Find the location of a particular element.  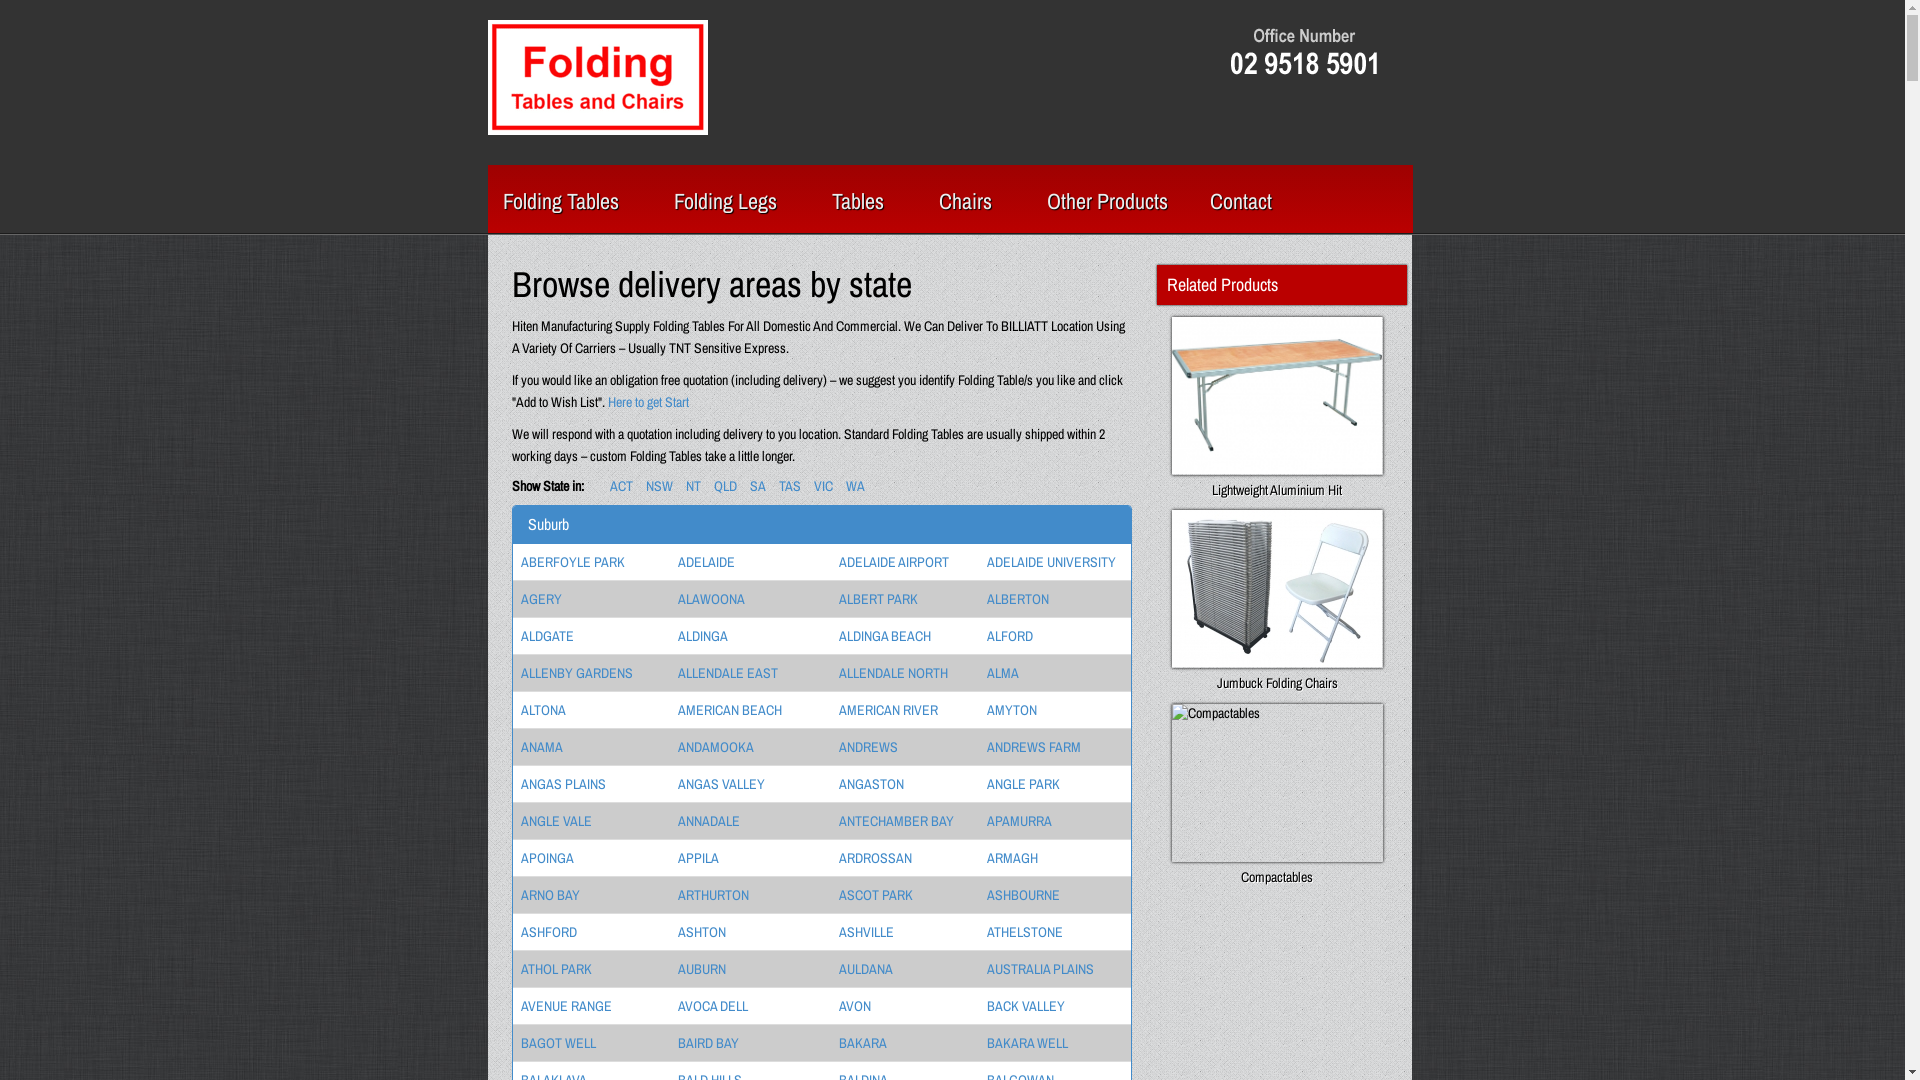

ANGAS PLAINS is located at coordinates (562, 784).